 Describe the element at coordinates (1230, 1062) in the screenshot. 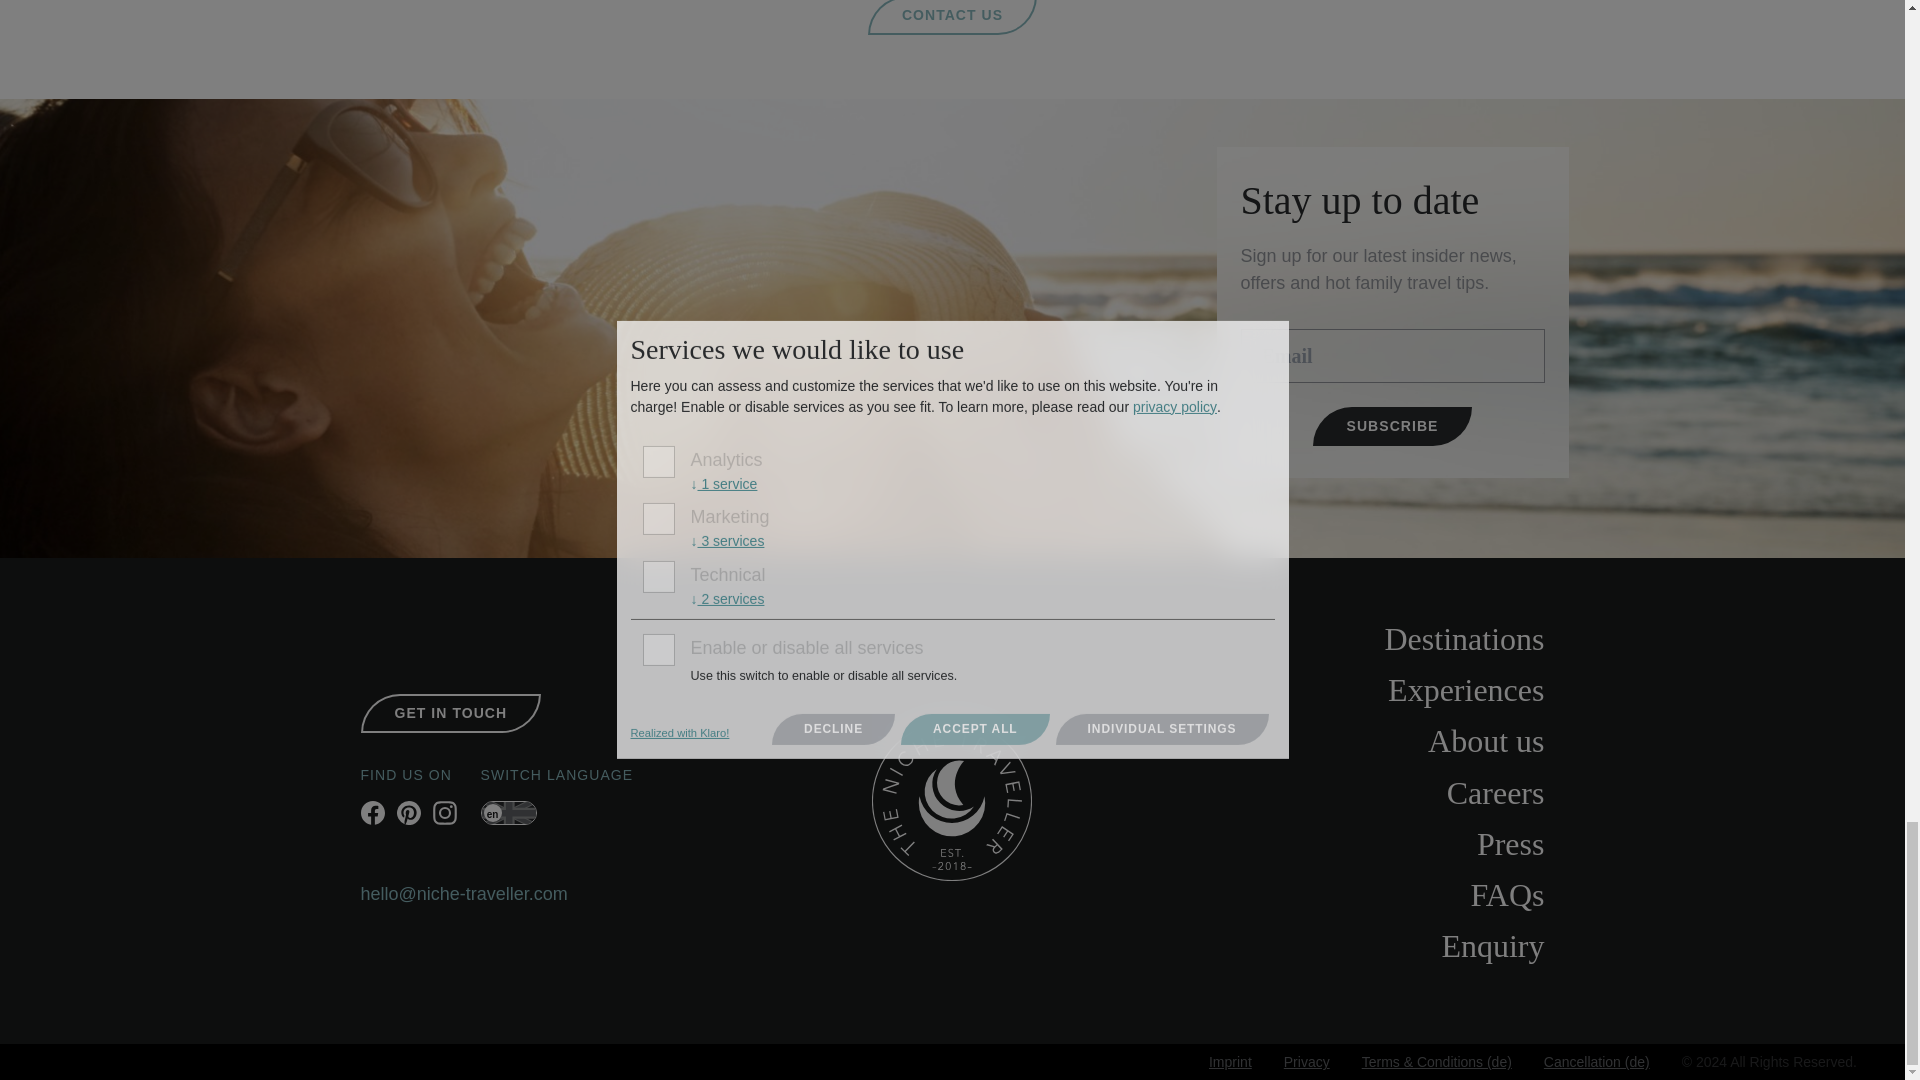

I see `Imprint` at that location.